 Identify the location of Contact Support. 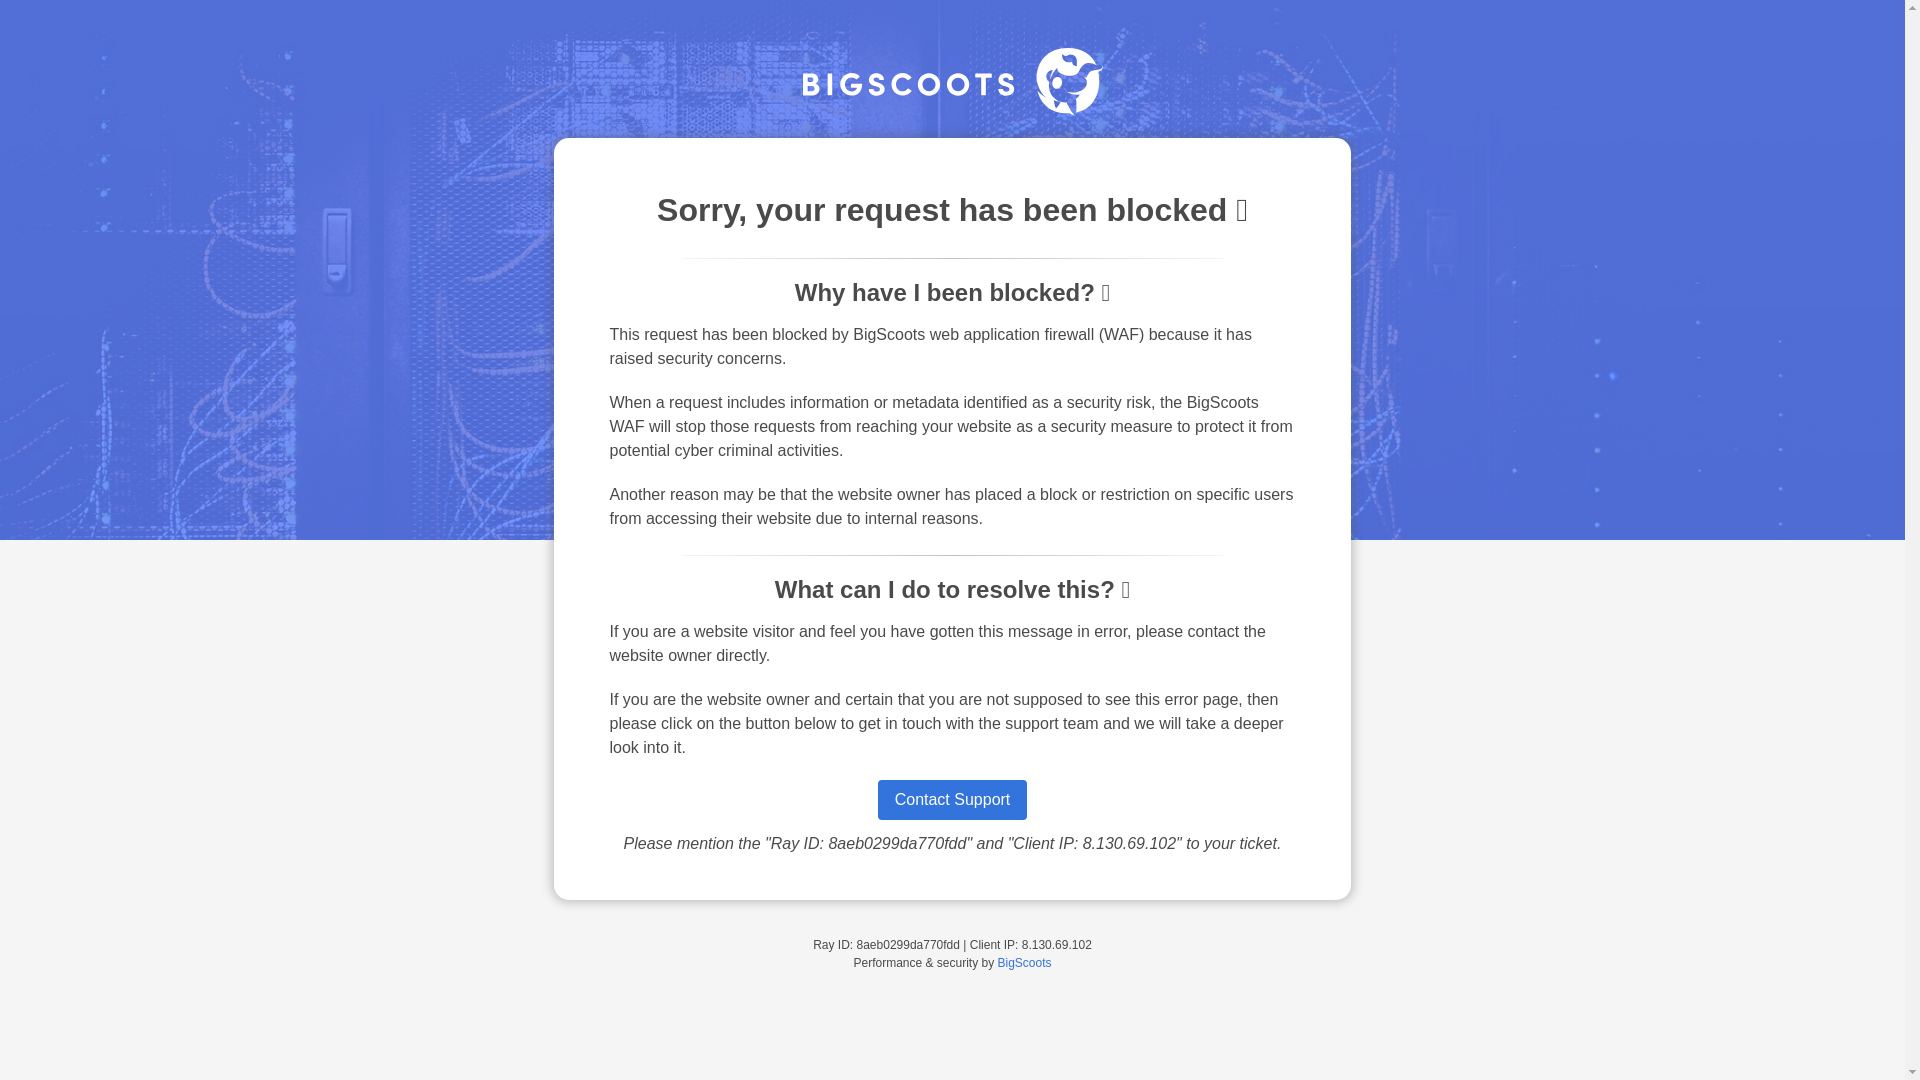
(952, 799).